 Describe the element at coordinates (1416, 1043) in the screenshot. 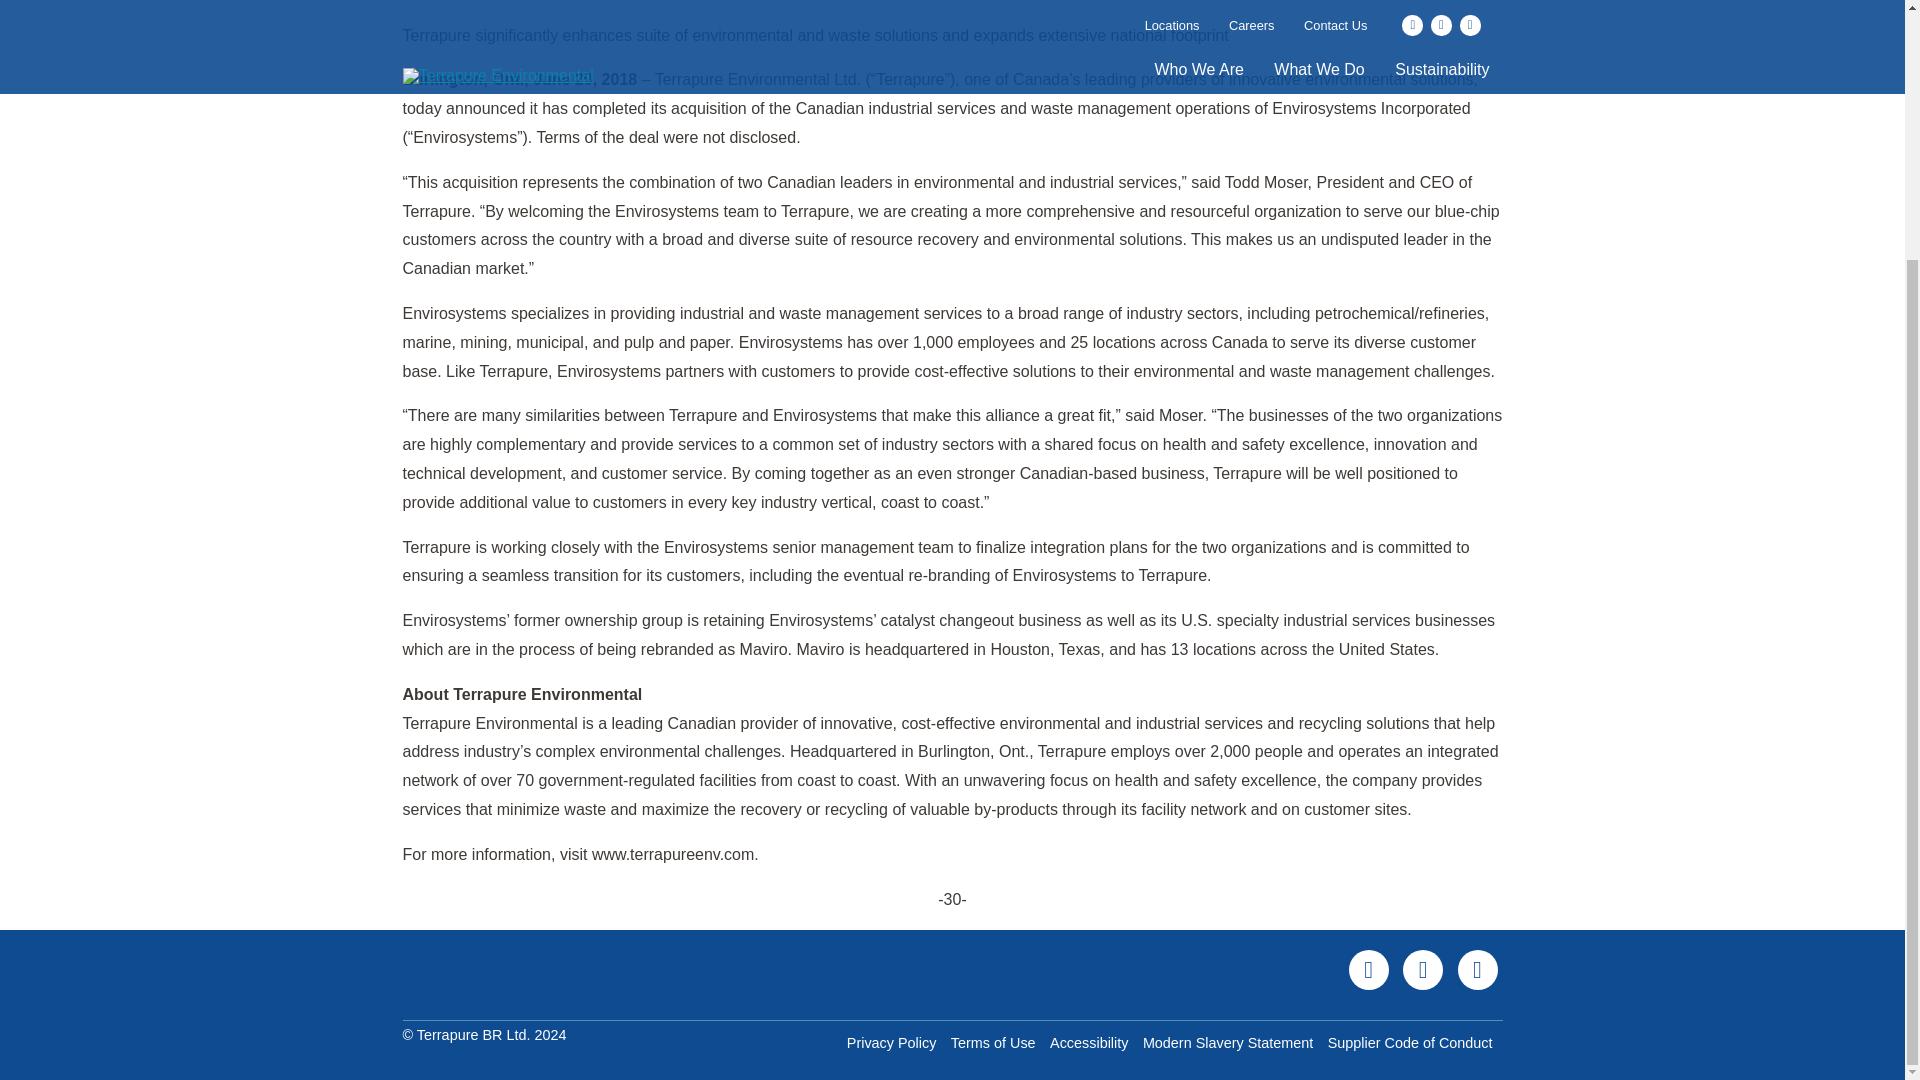

I see `Supplier Code of Conduct` at that location.